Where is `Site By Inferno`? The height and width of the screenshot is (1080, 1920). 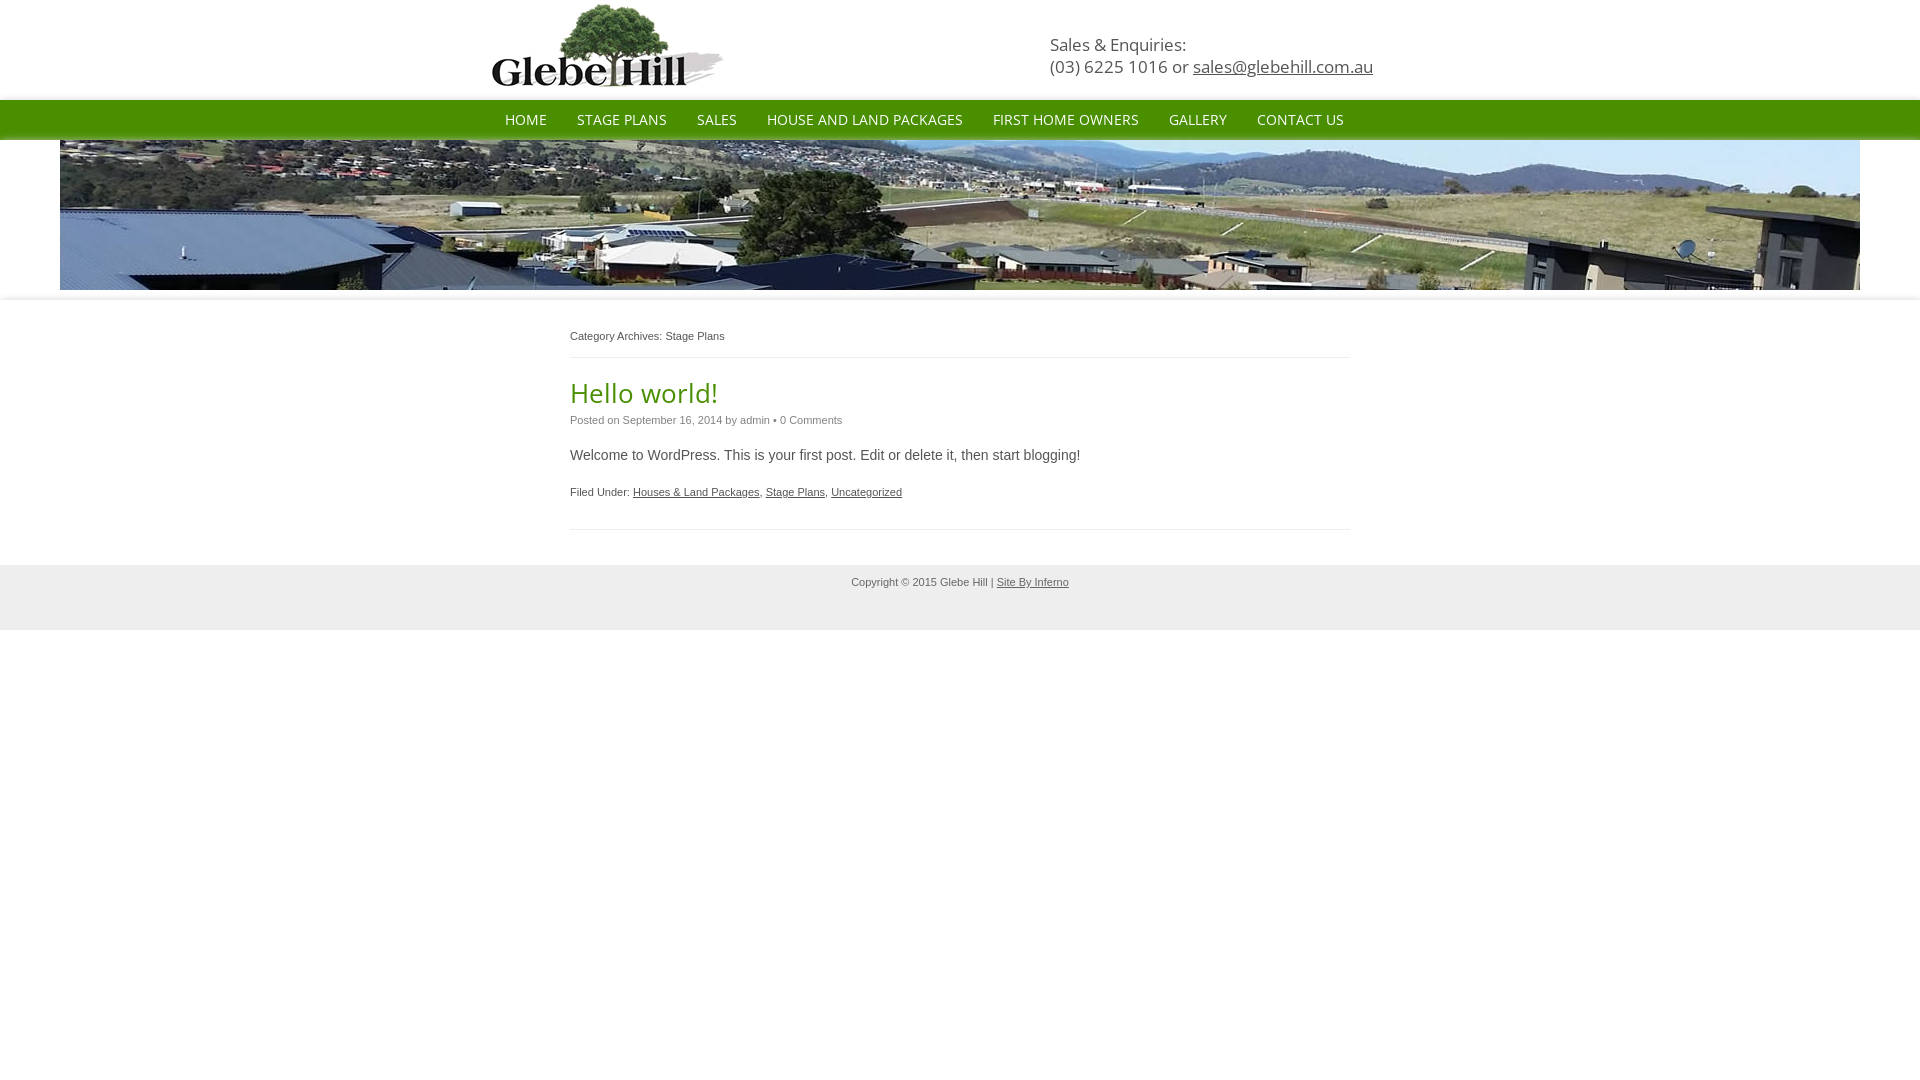 Site By Inferno is located at coordinates (1033, 582).